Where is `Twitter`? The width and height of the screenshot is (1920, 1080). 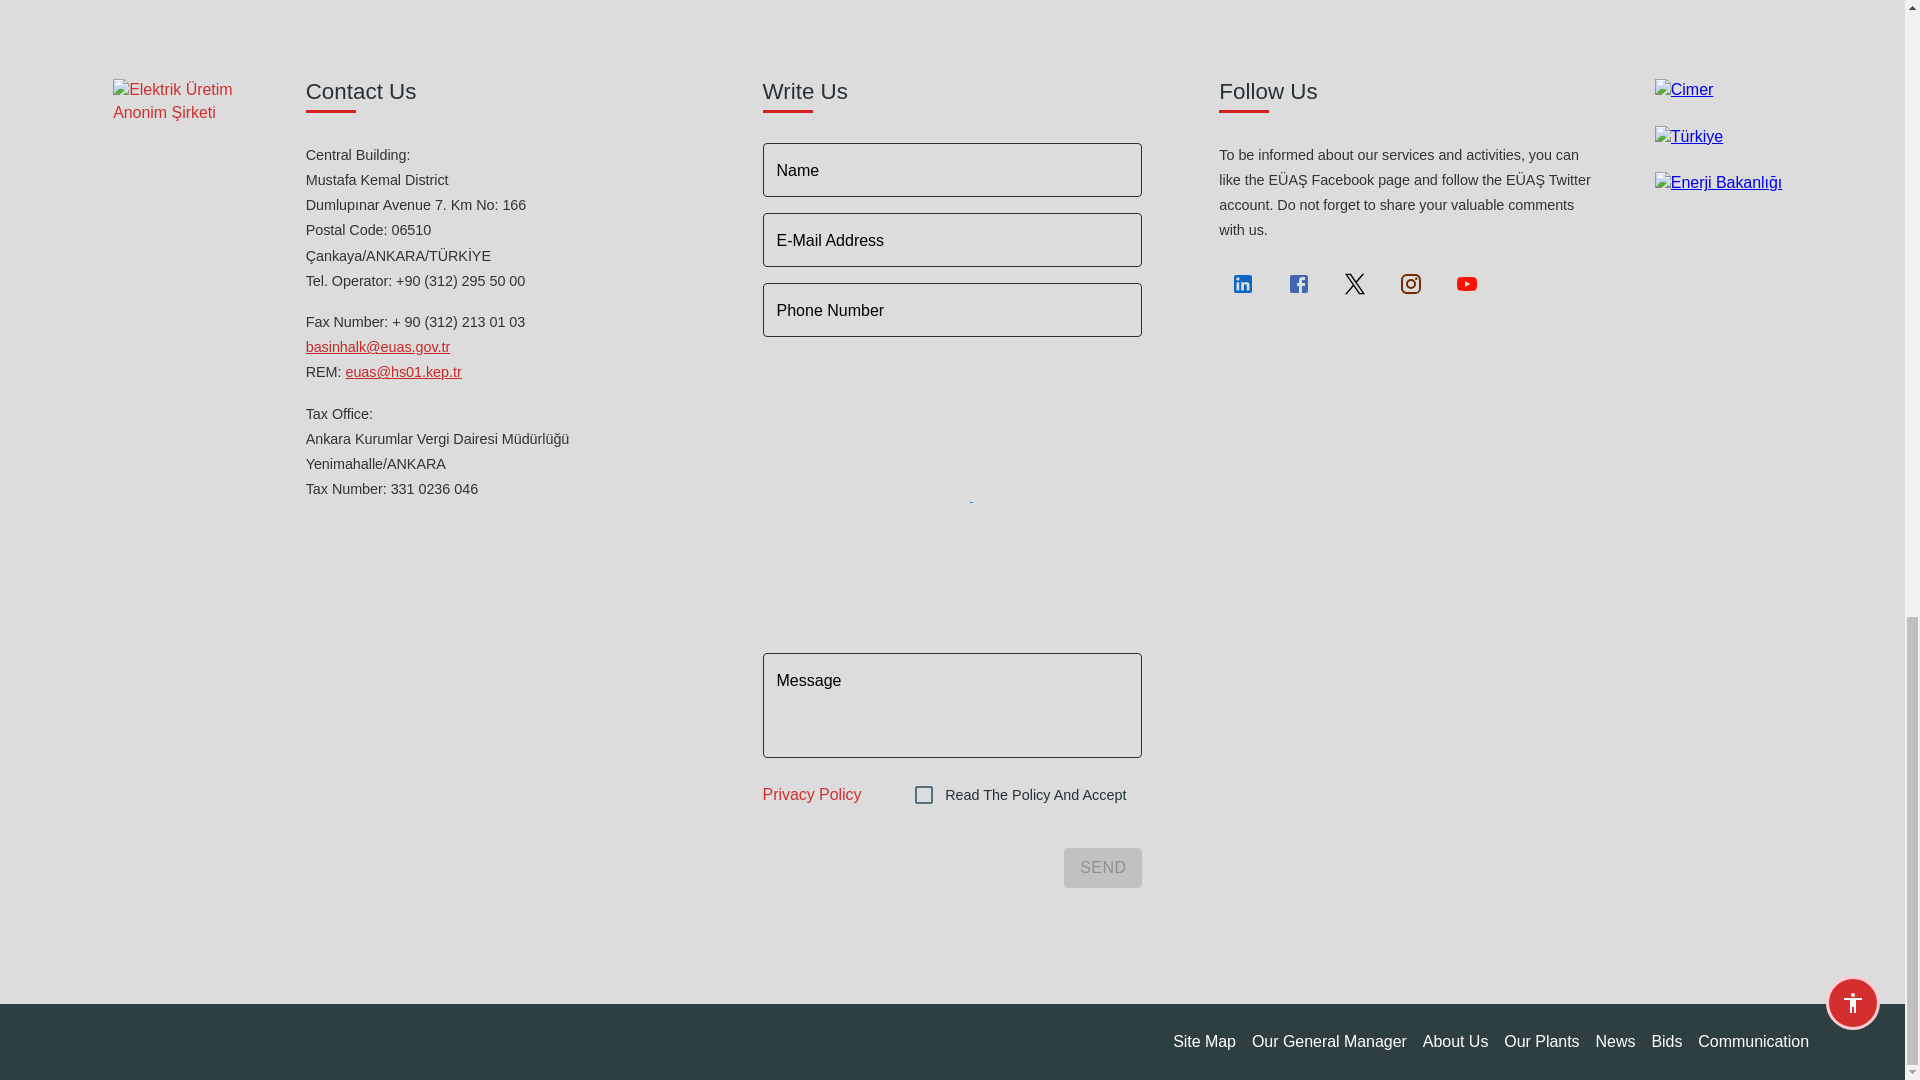
Twitter is located at coordinates (1354, 284).